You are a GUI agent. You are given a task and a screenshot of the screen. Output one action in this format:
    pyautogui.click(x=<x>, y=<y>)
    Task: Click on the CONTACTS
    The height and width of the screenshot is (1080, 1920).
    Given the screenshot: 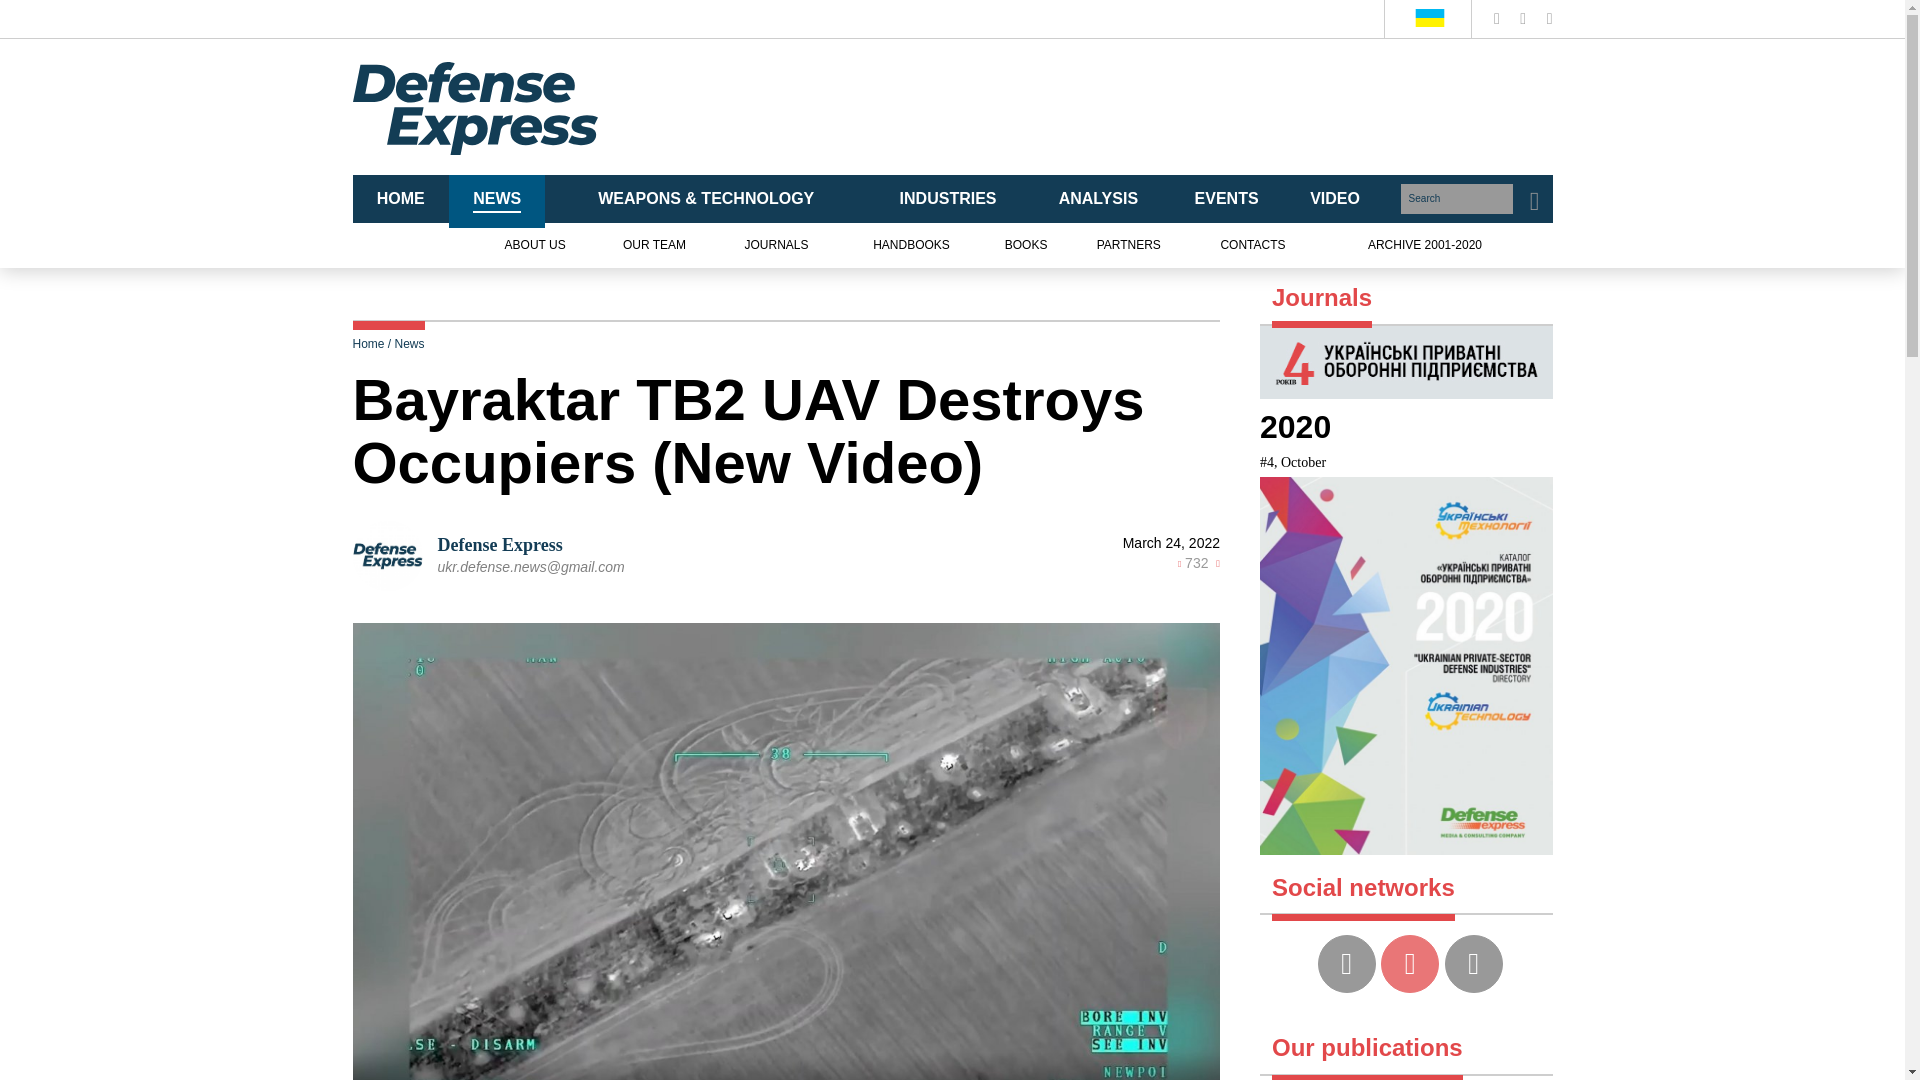 What is the action you would take?
    pyautogui.click(x=1252, y=246)
    